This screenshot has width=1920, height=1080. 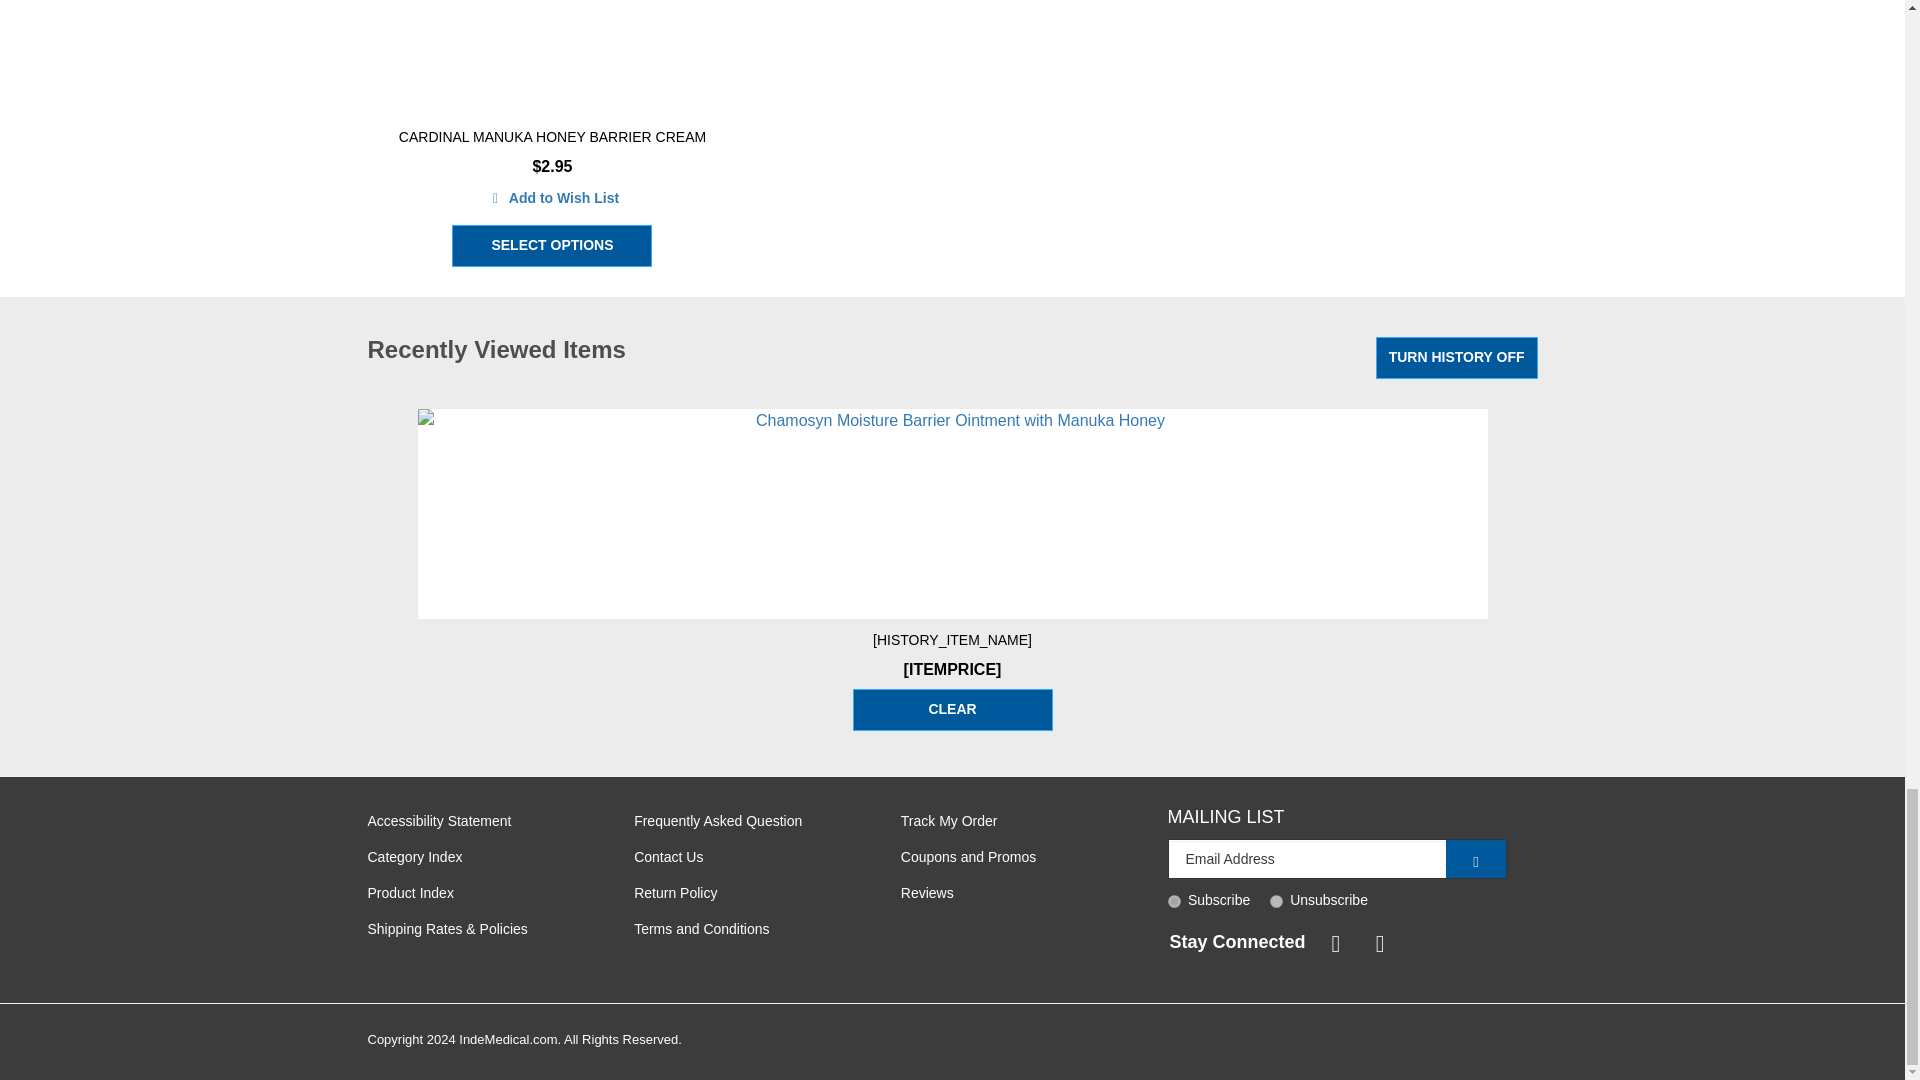 I want to click on 0, so click(x=1276, y=902).